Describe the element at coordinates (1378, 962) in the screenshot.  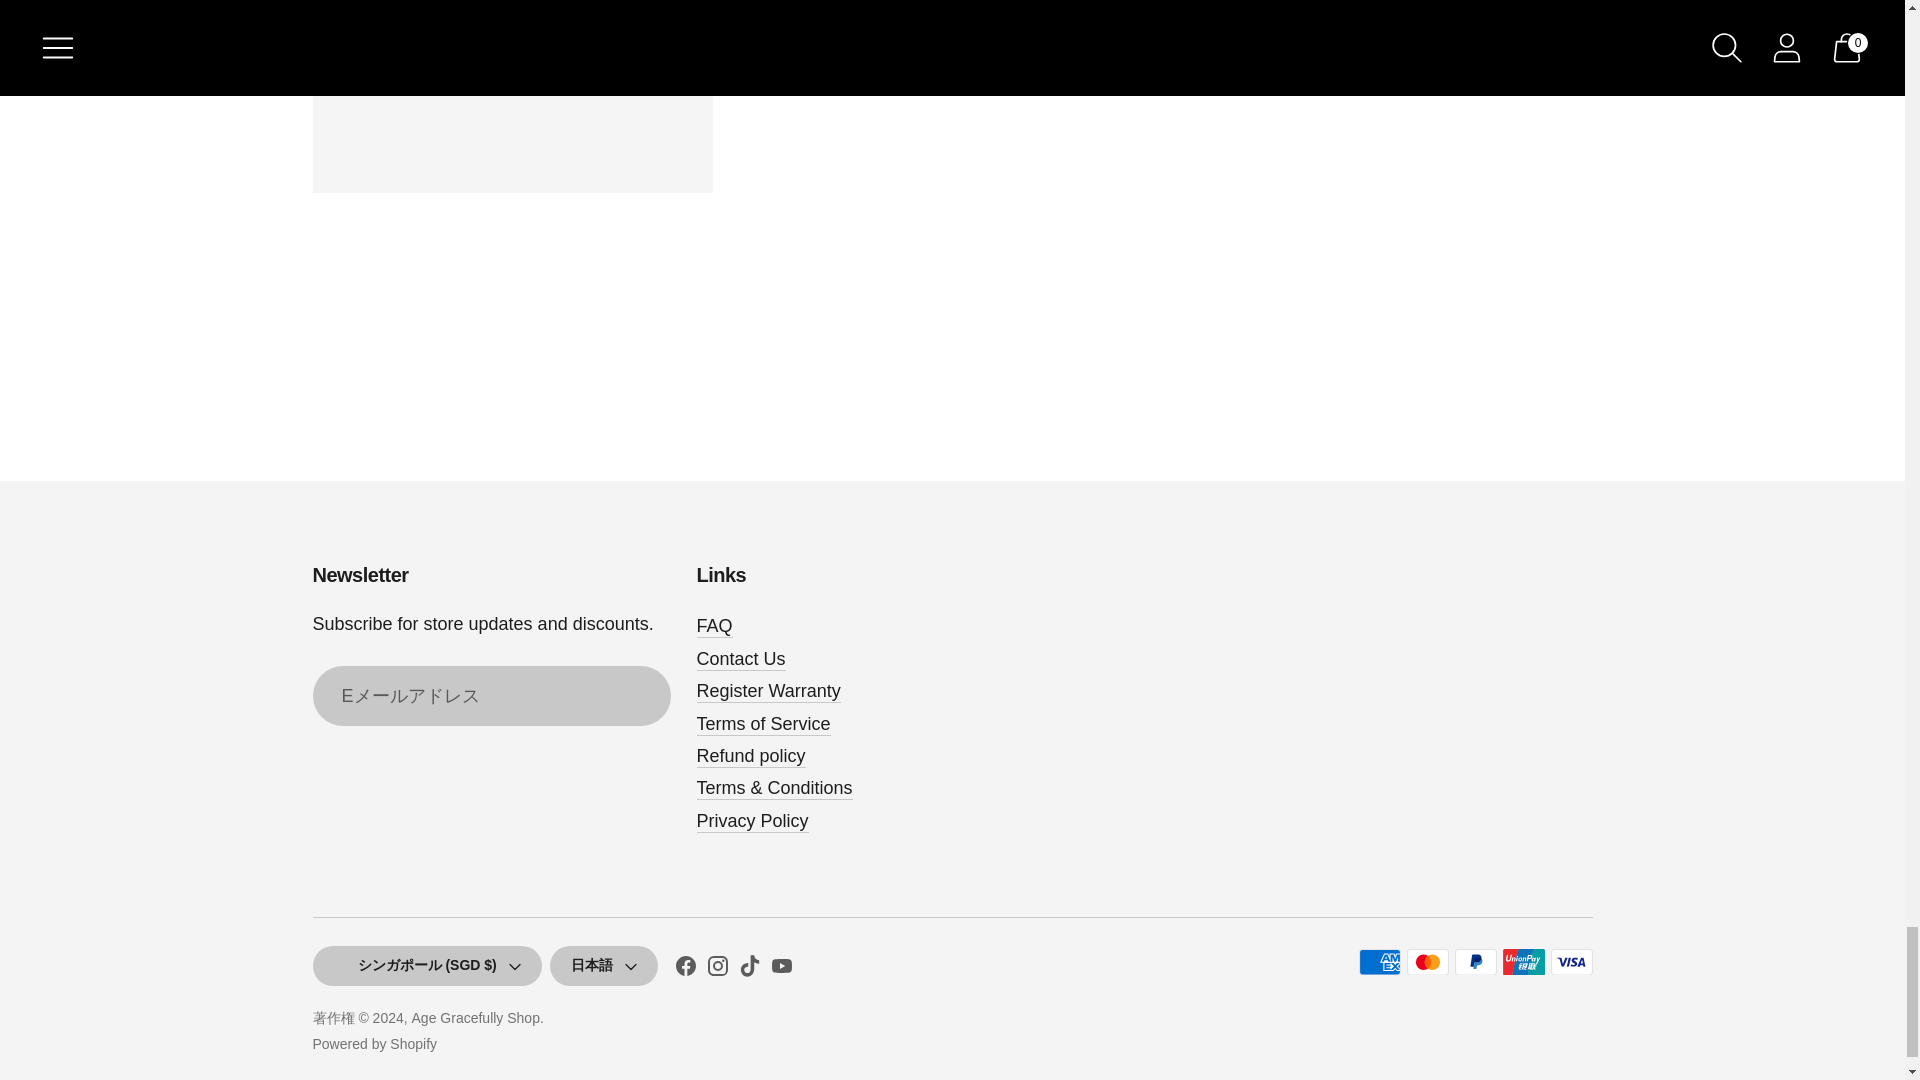
I see `American Express` at that location.